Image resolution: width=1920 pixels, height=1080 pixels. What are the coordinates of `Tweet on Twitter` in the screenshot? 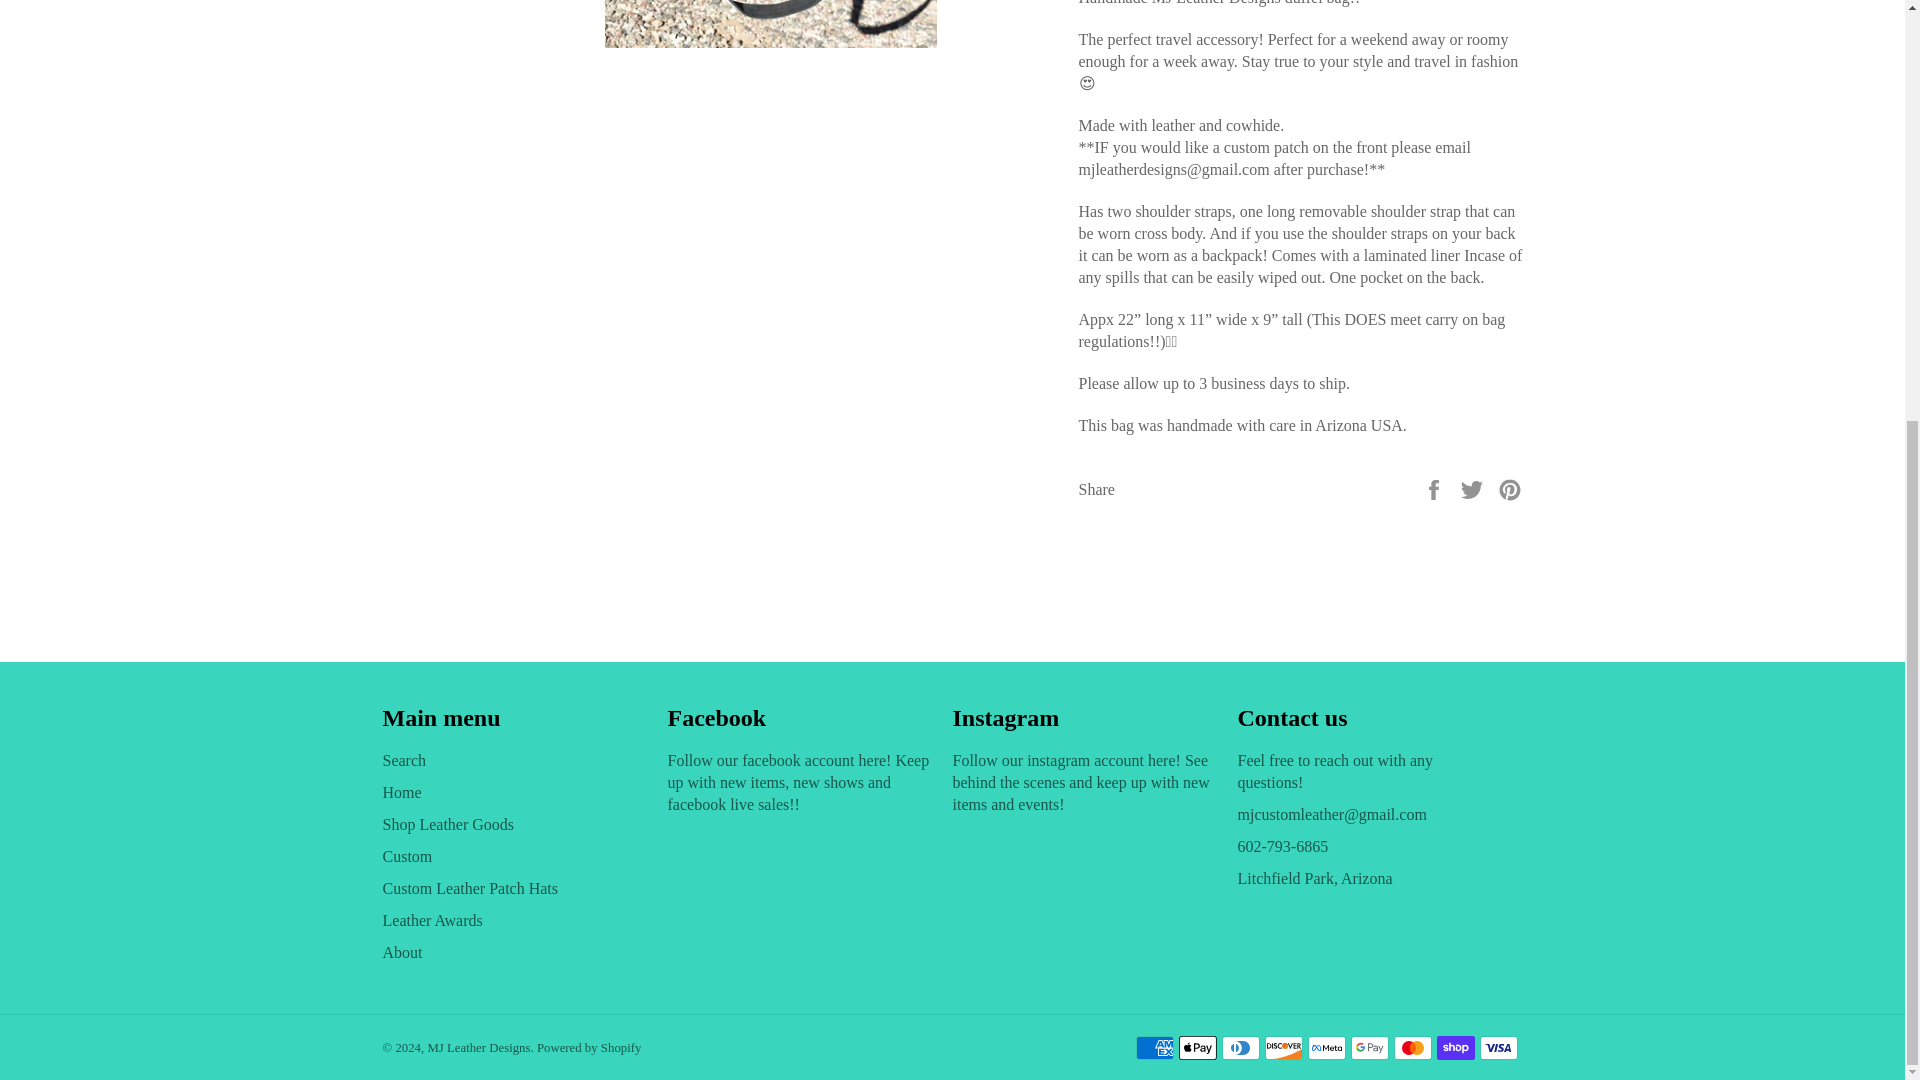 It's located at (1474, 488).